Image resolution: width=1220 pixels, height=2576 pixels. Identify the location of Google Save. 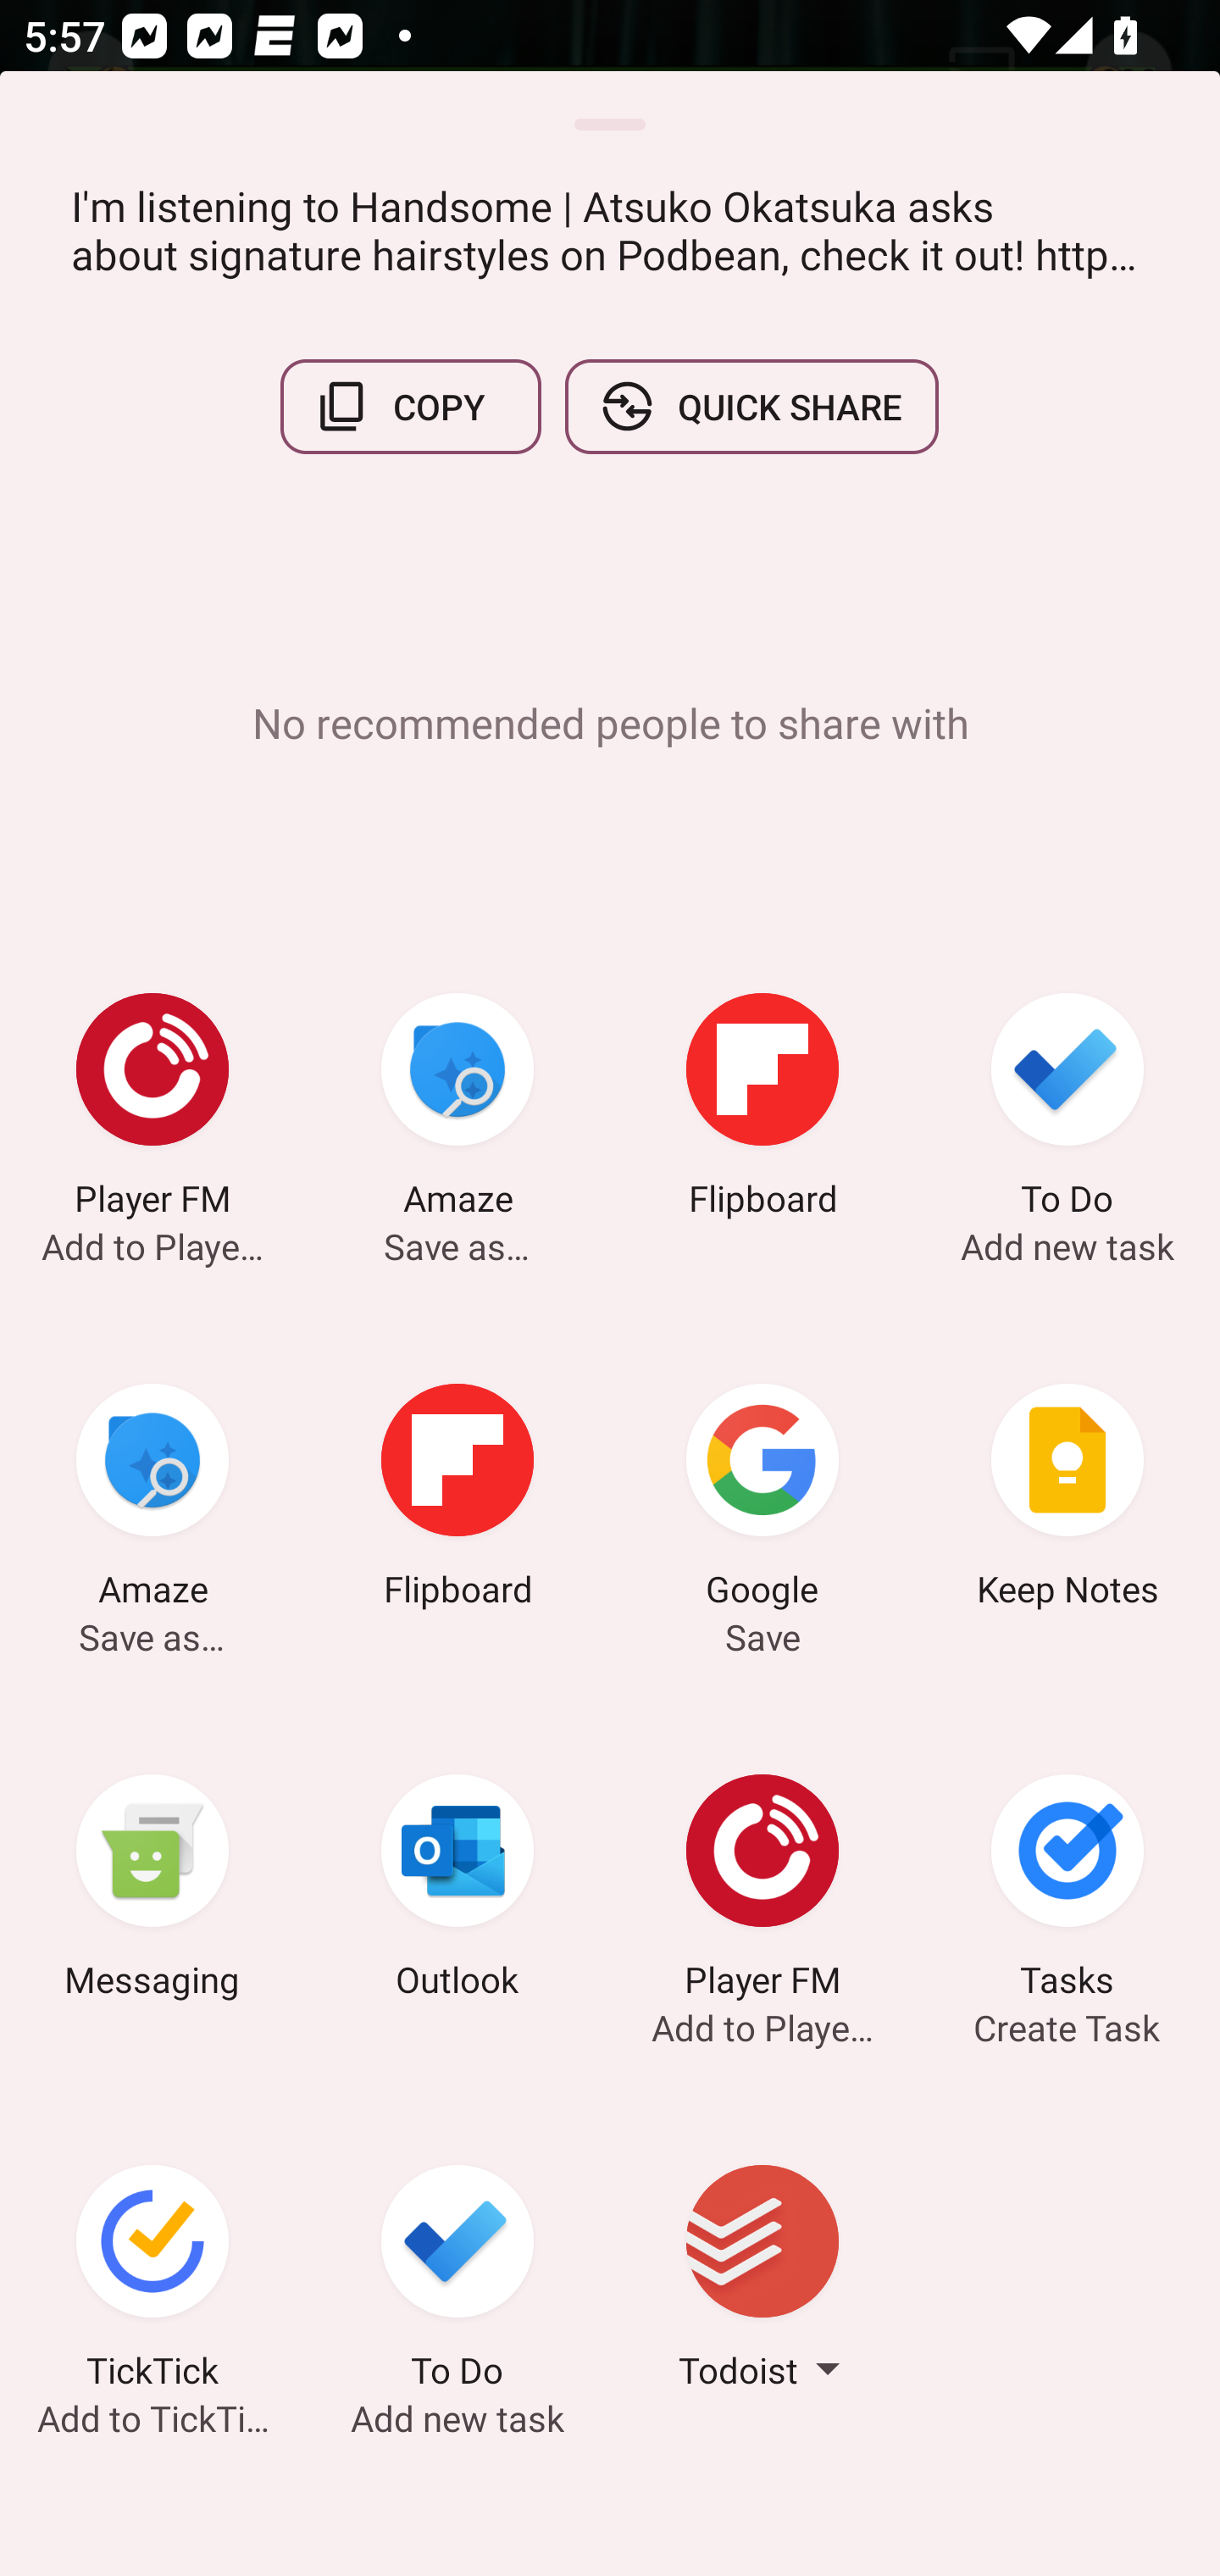
(762, 1502).